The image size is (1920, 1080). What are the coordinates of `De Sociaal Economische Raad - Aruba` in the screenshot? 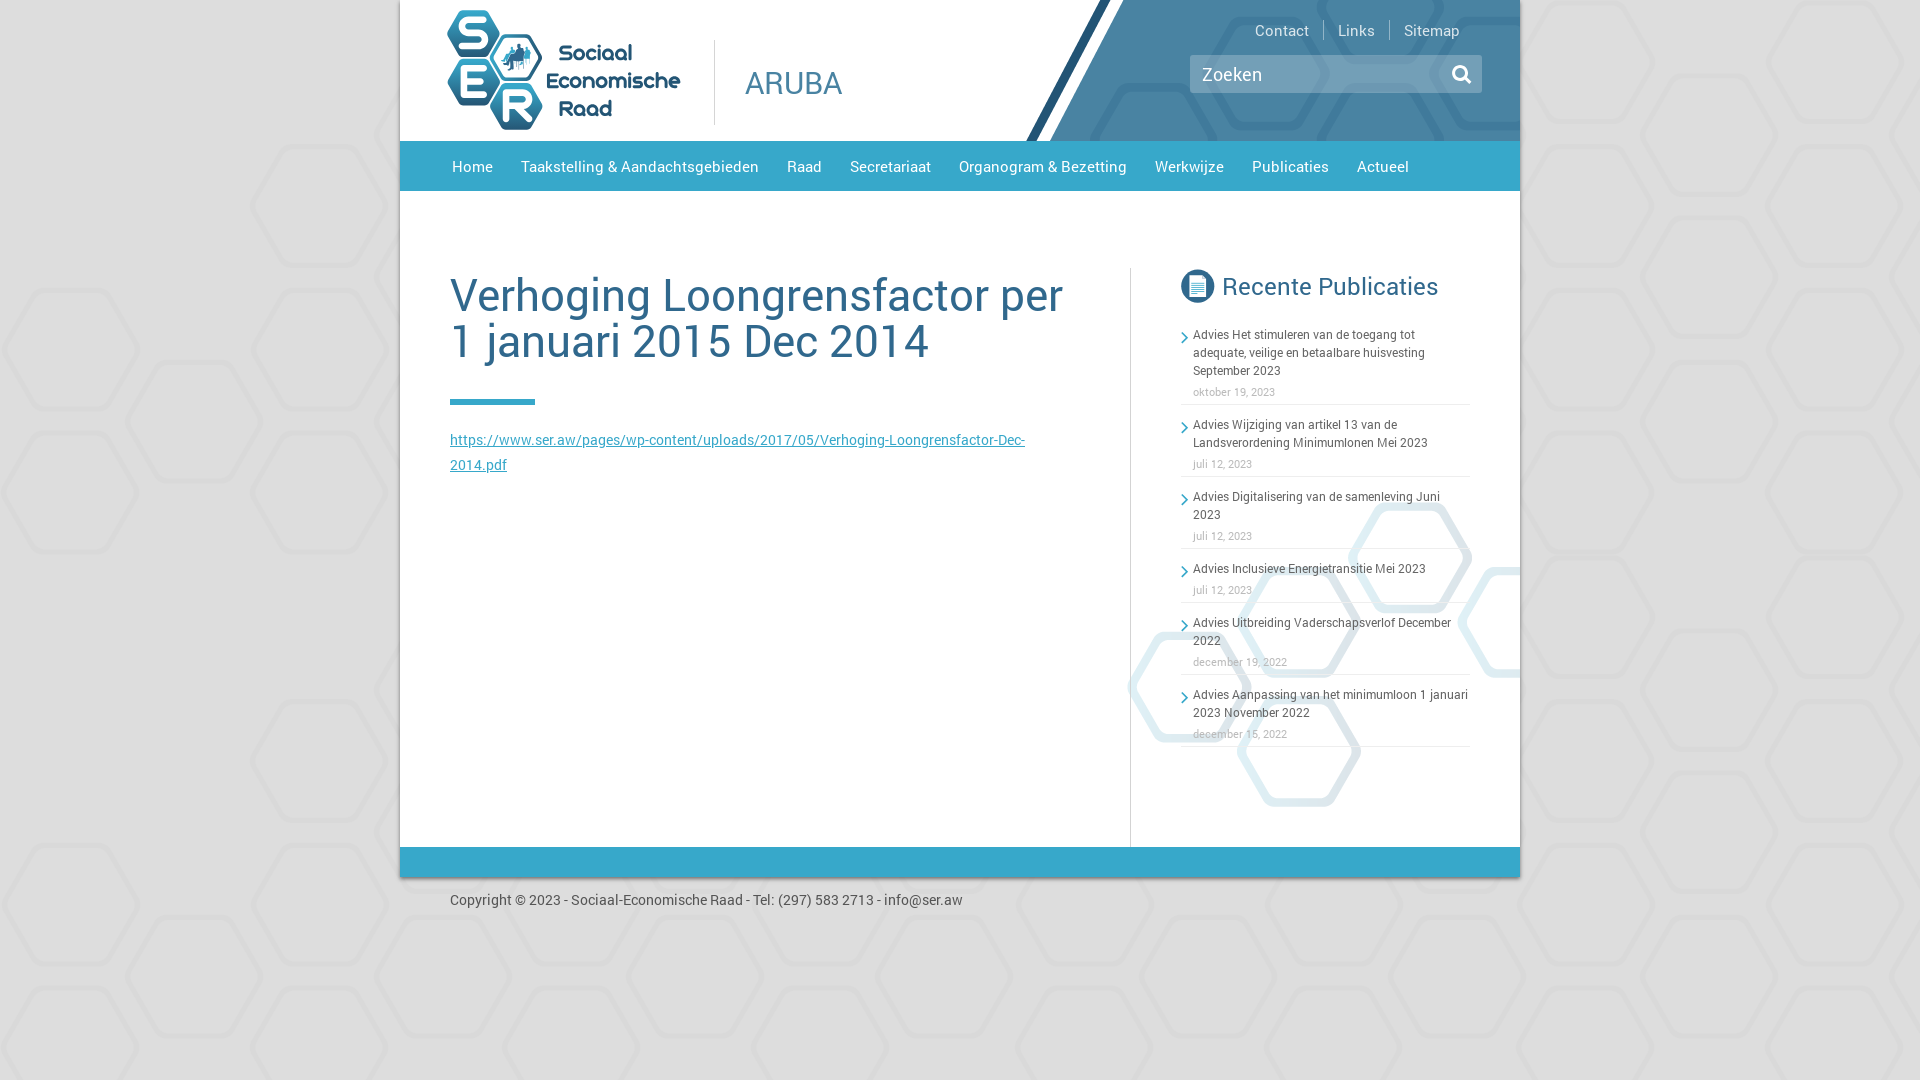 It's located at (564, 70).